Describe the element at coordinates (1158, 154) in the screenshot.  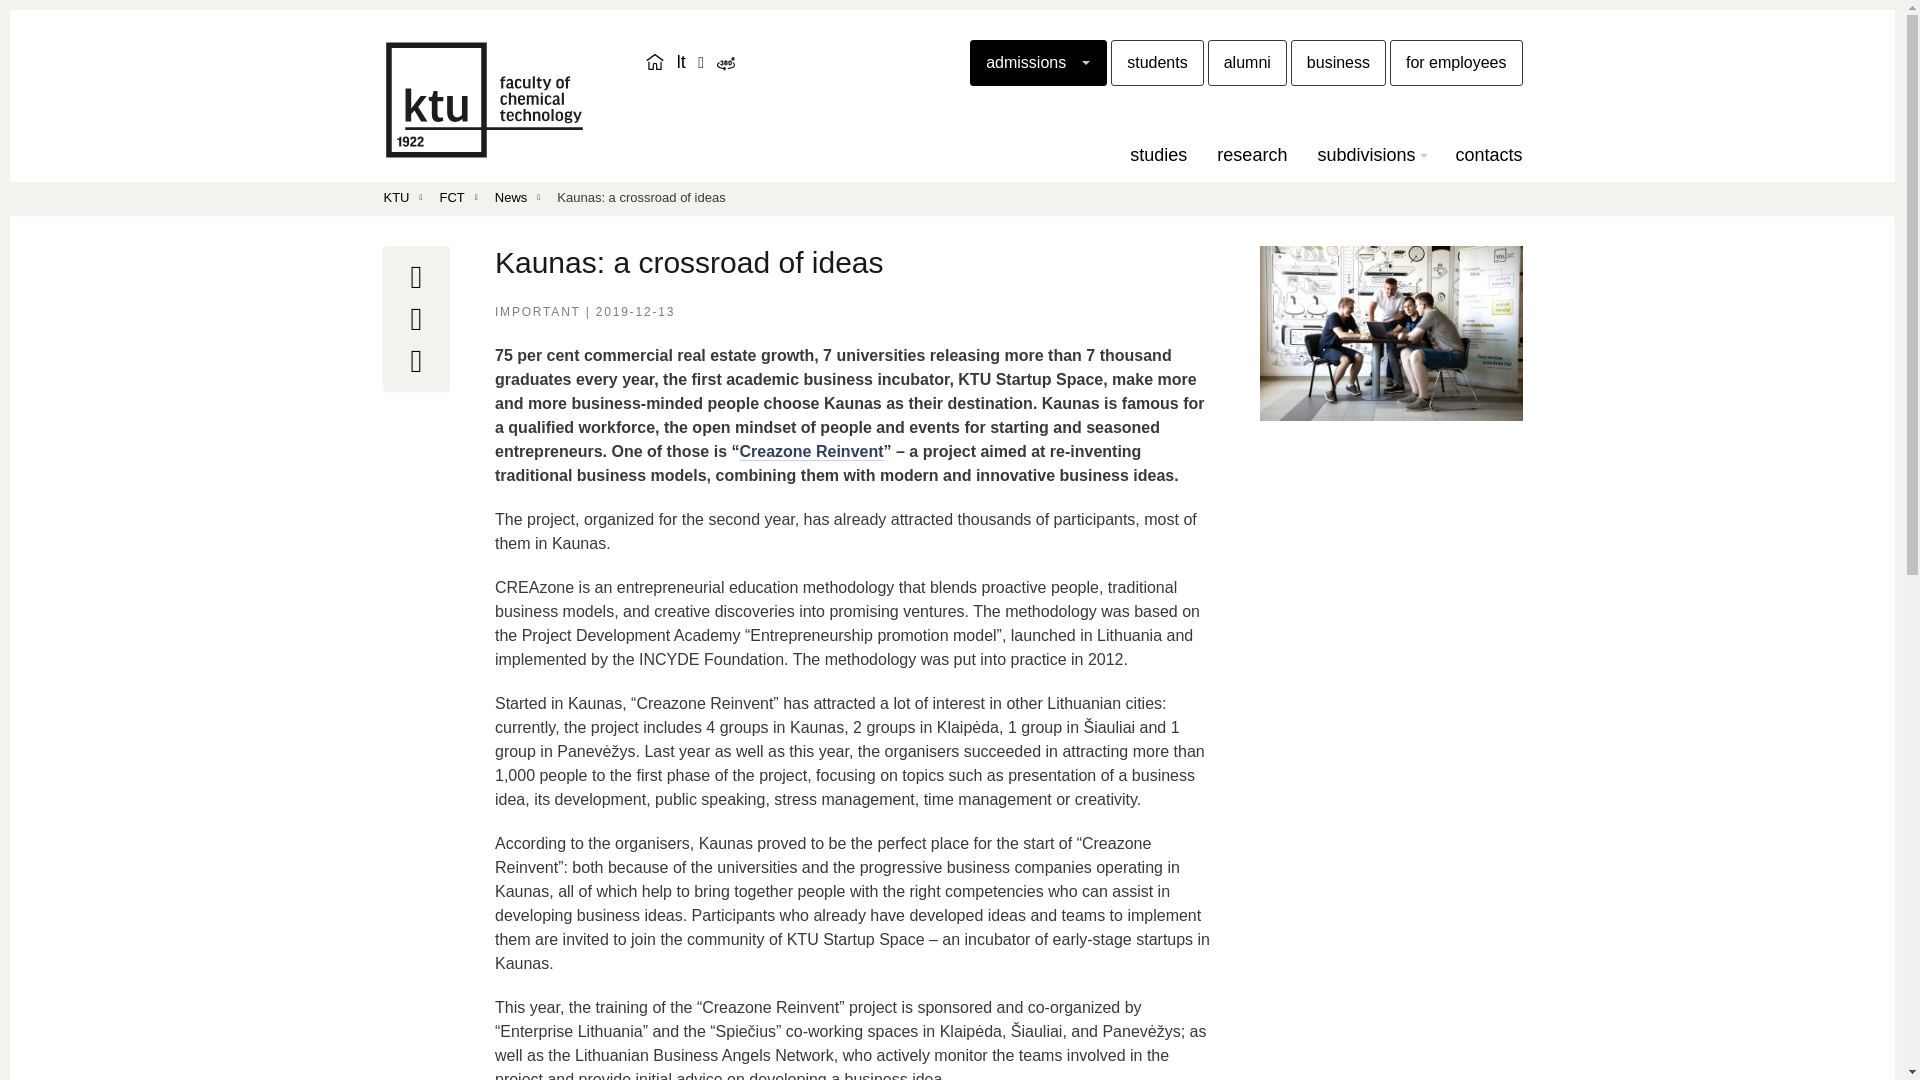
I see `studies` at that location.